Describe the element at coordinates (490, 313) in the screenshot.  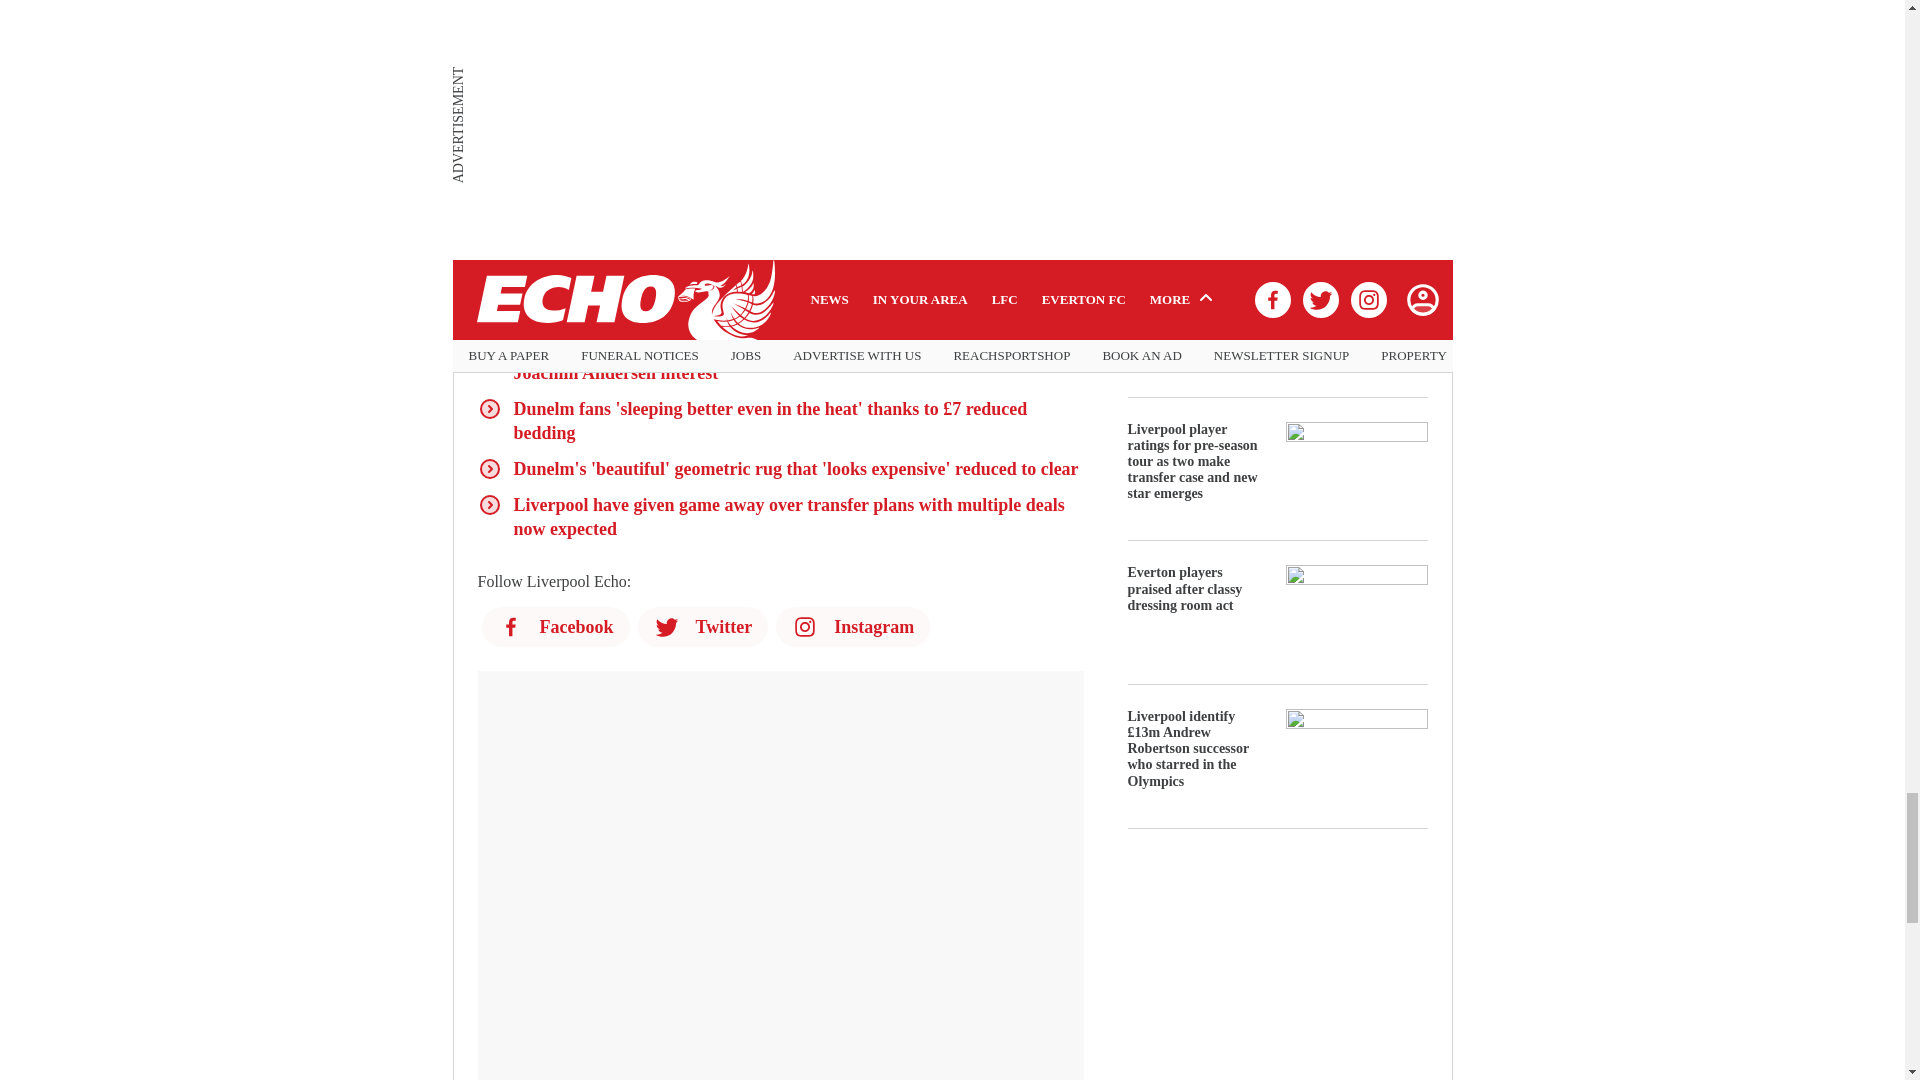
I see `Read Next Article Icon` at that location.